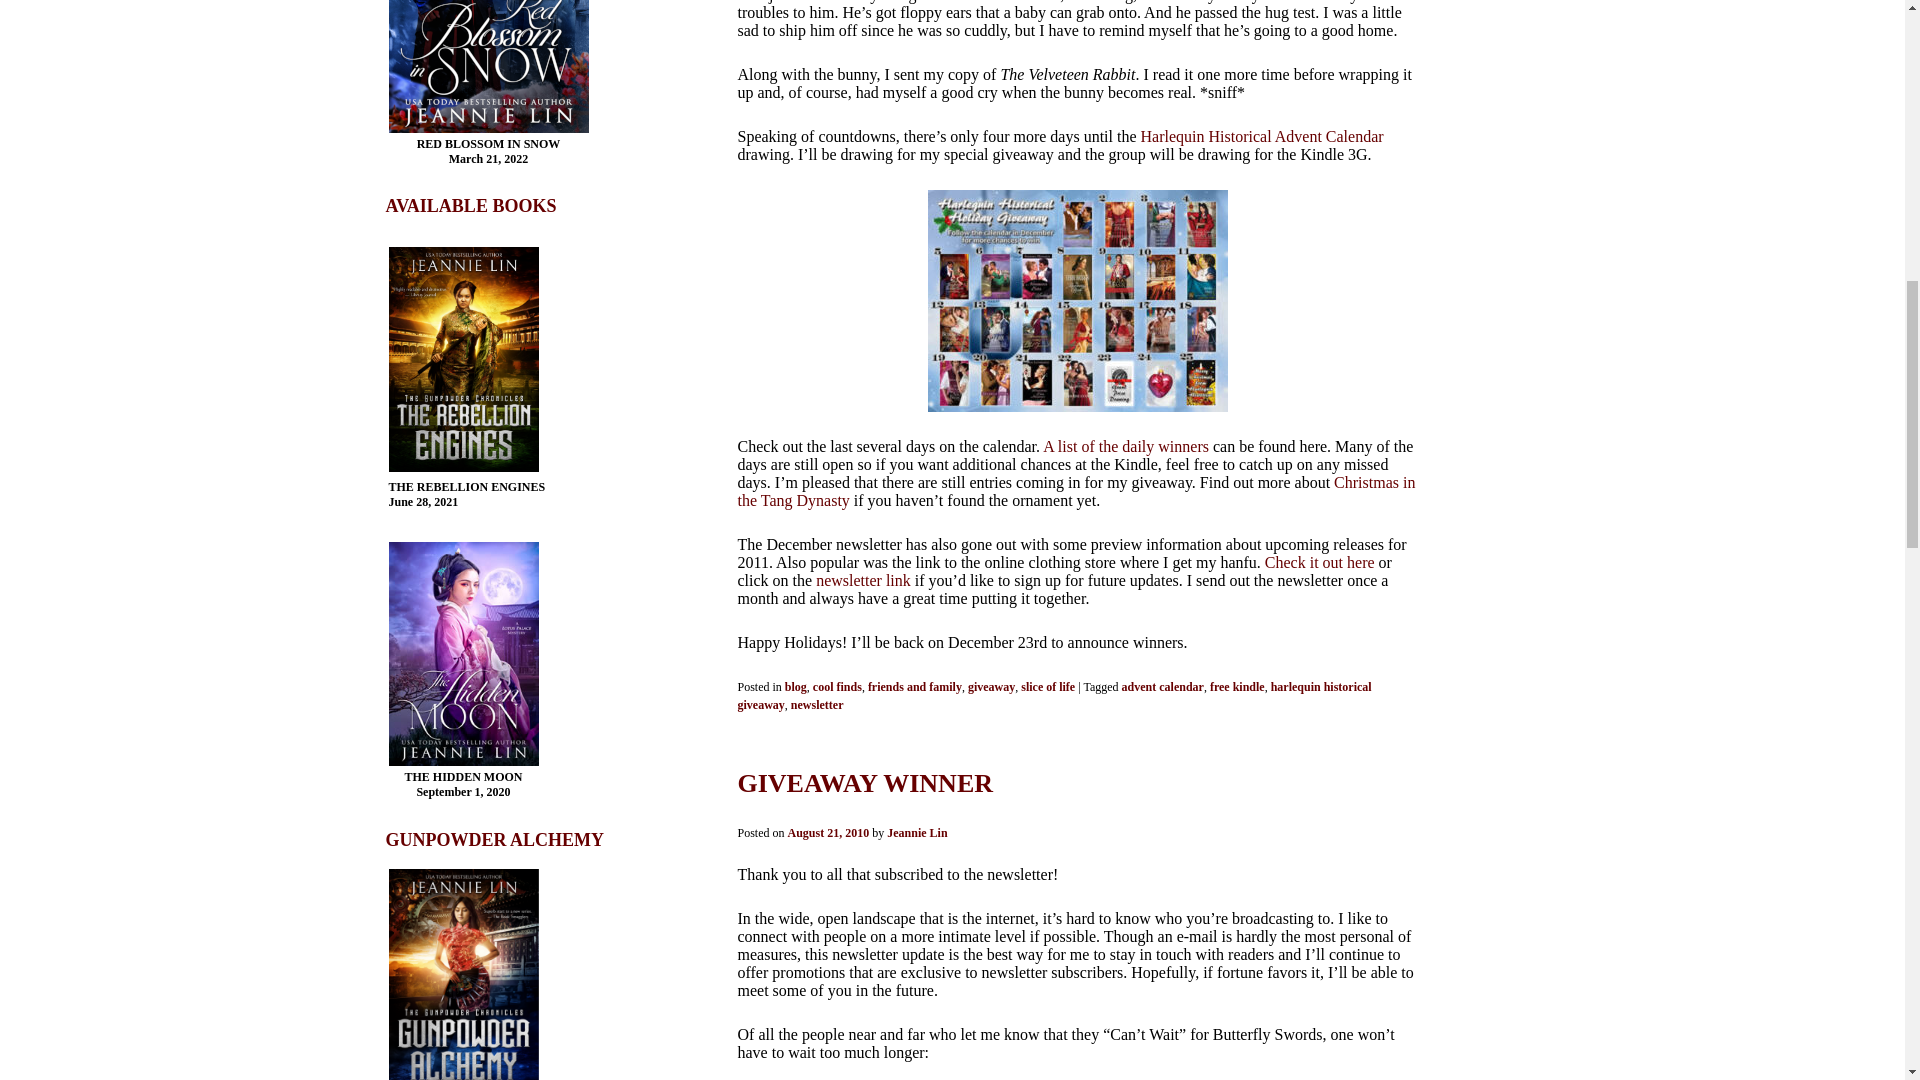 Image resolution: width=1920 pixels, height=1080 pixels. What do you see at coordinates (866, 783) in the screenshot?
I see `Permalink to Giveaway winner` at bounding box center [866, 783].